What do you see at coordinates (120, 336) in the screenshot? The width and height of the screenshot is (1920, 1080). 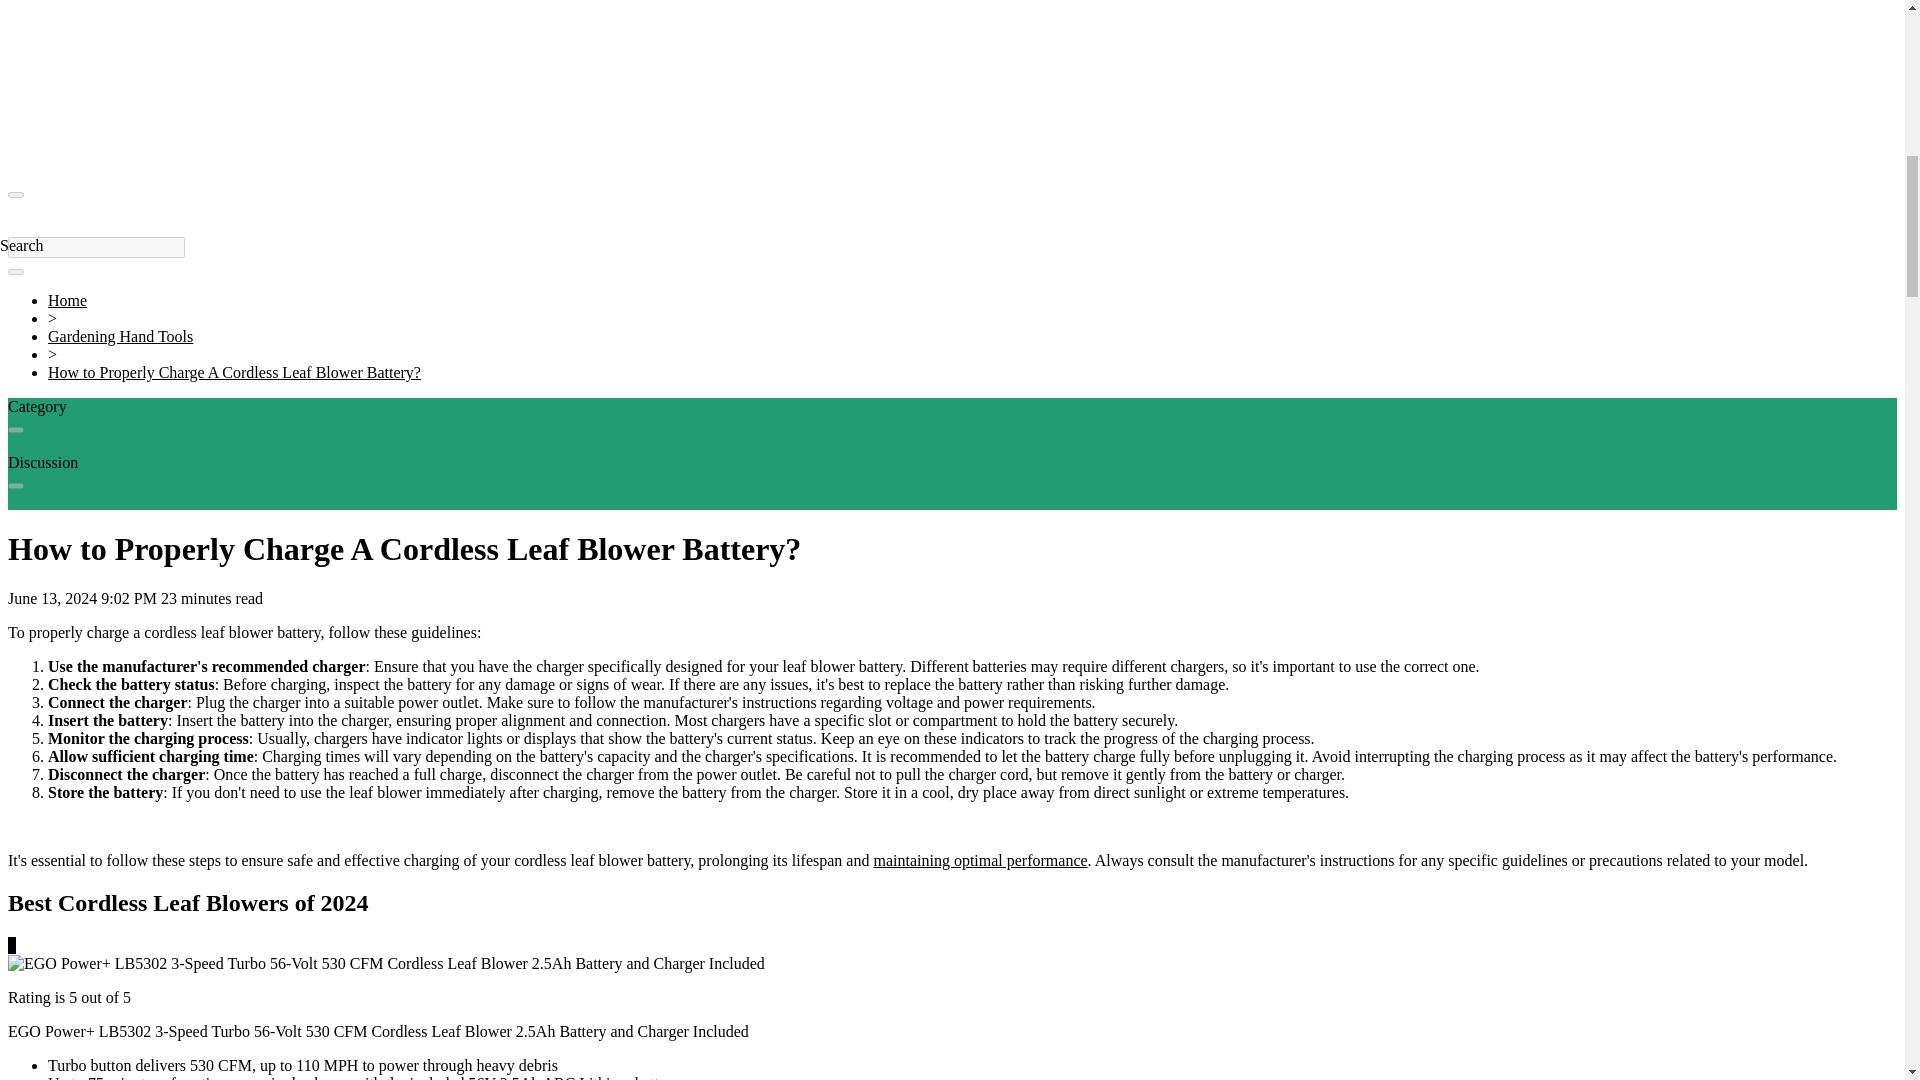 I see `Gardening Hand Tools` at bounding box center [120, 336].